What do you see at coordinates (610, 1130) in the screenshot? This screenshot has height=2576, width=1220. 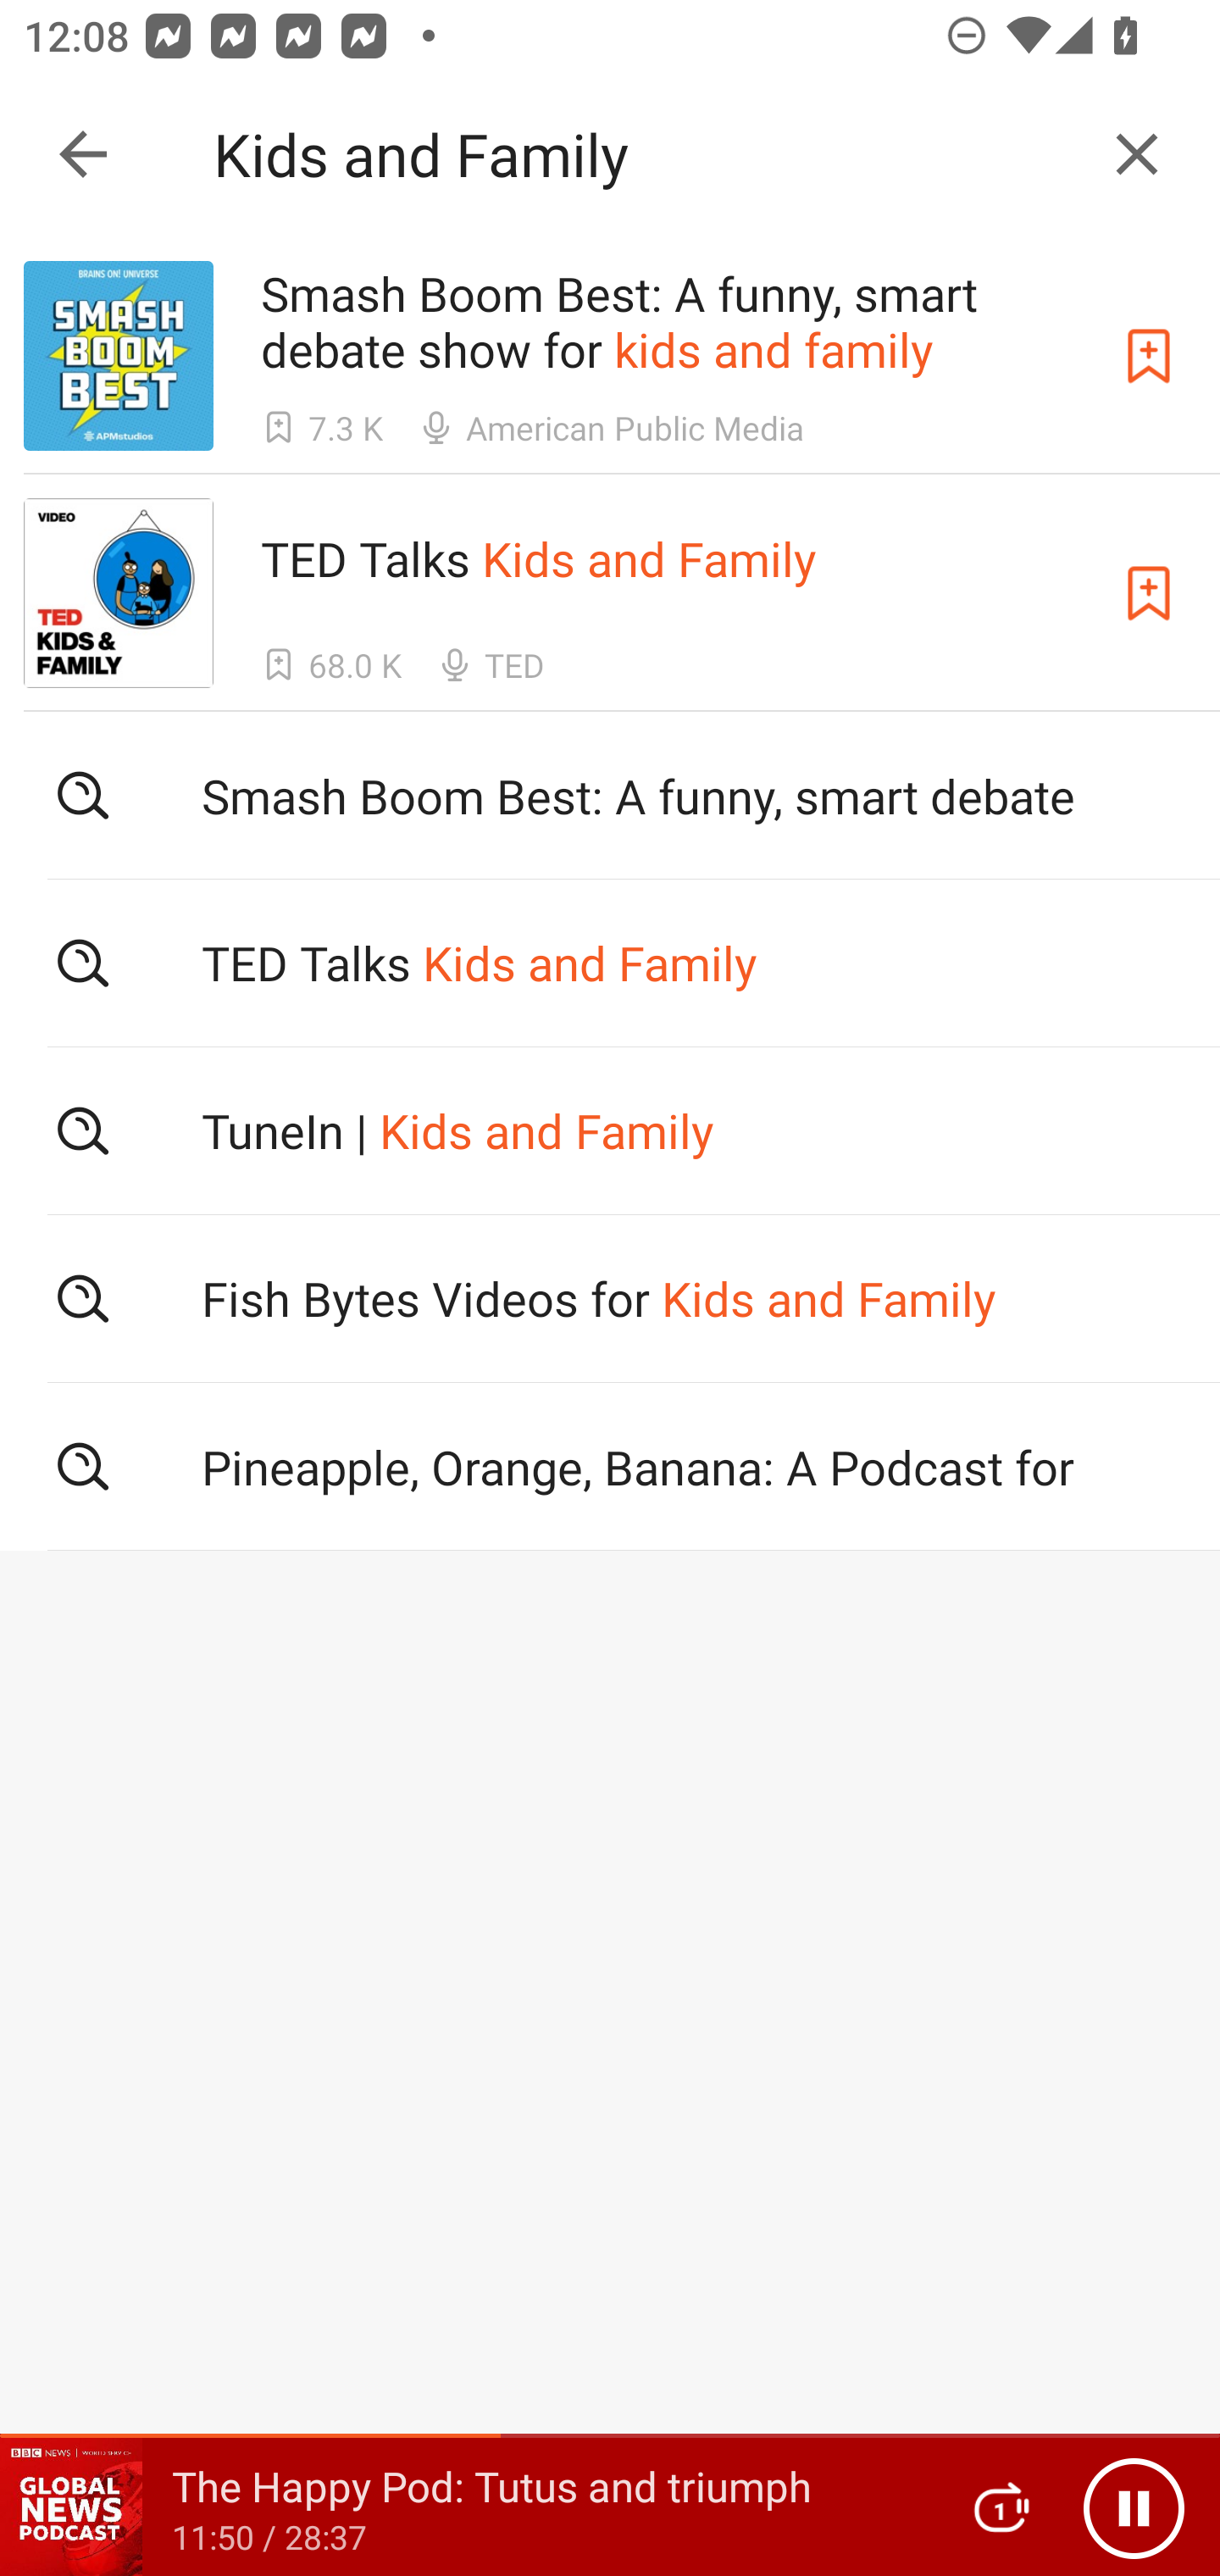 I see ` TuneIn | Kids and Family` at bounding box center [610, 1130].